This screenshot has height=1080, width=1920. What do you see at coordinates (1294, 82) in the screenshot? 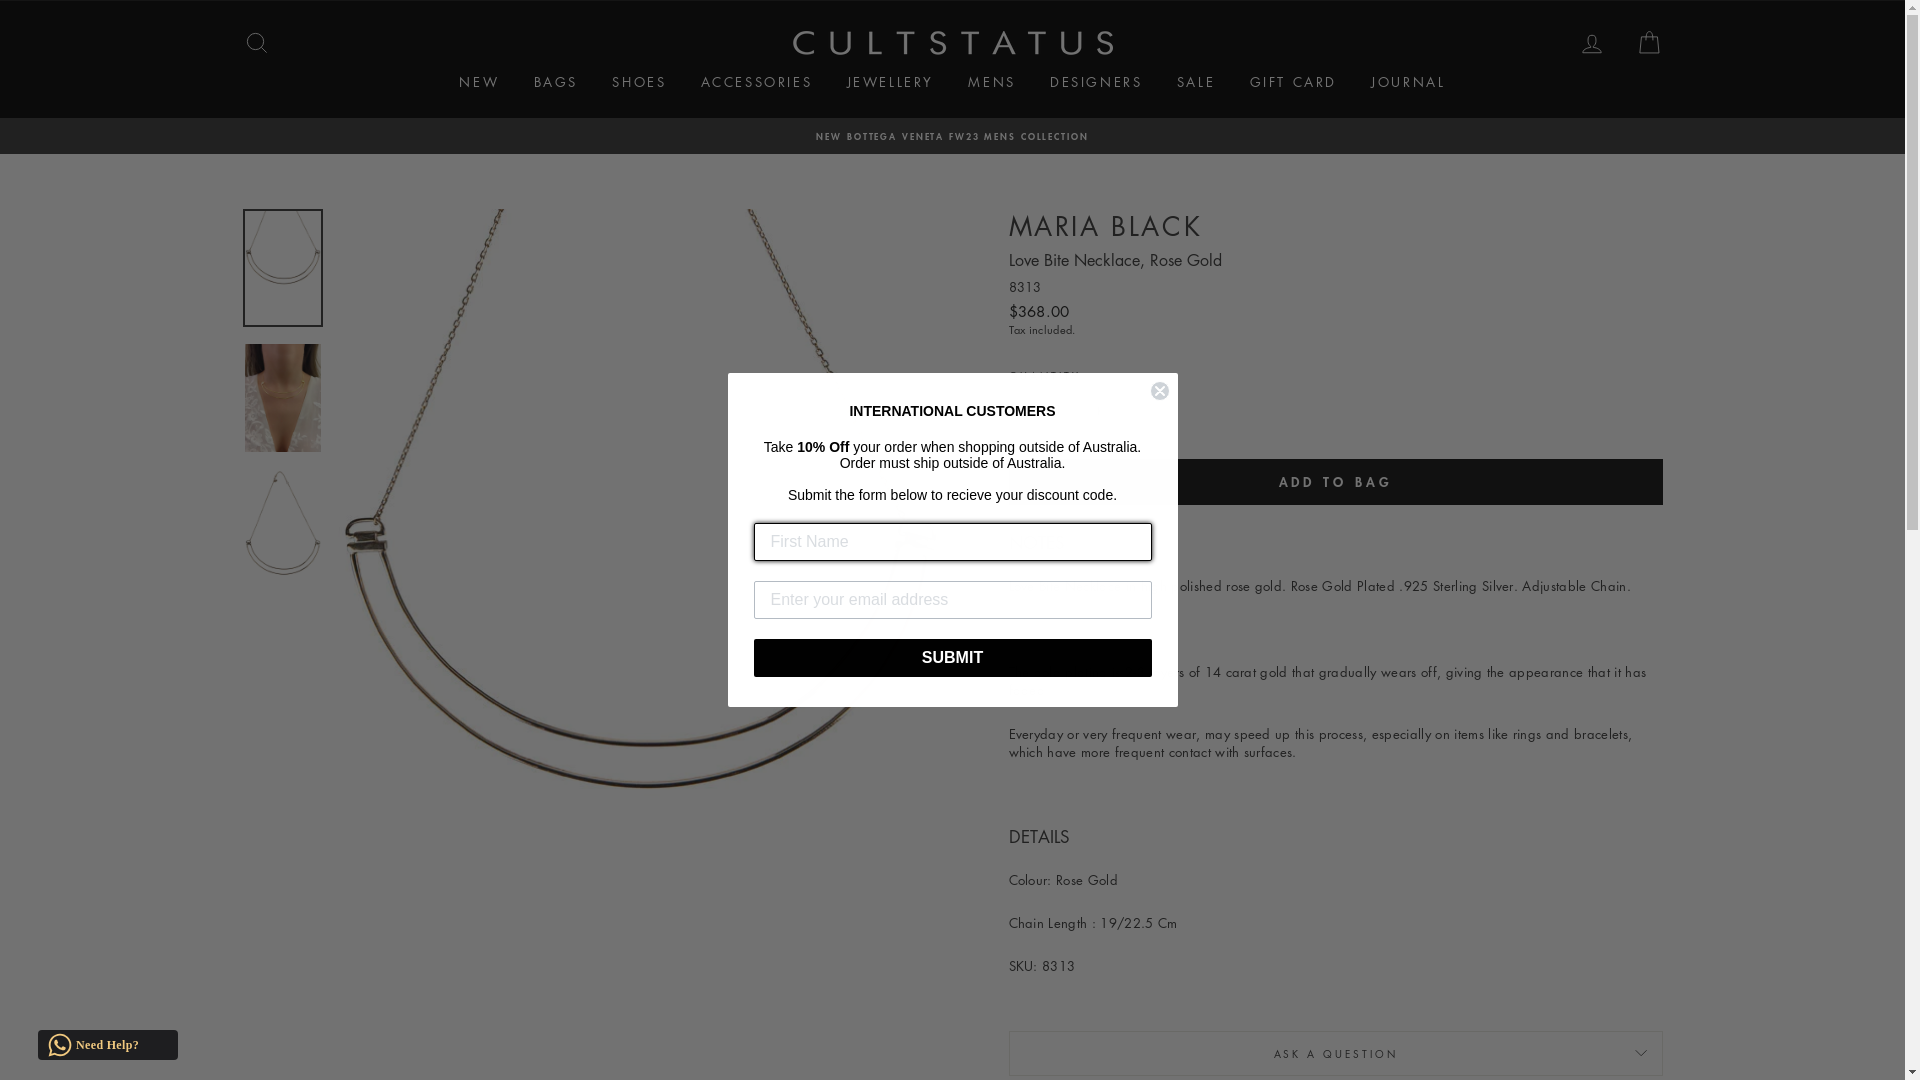
I see `GIFT CARD` at bounding box center [1294, 82].